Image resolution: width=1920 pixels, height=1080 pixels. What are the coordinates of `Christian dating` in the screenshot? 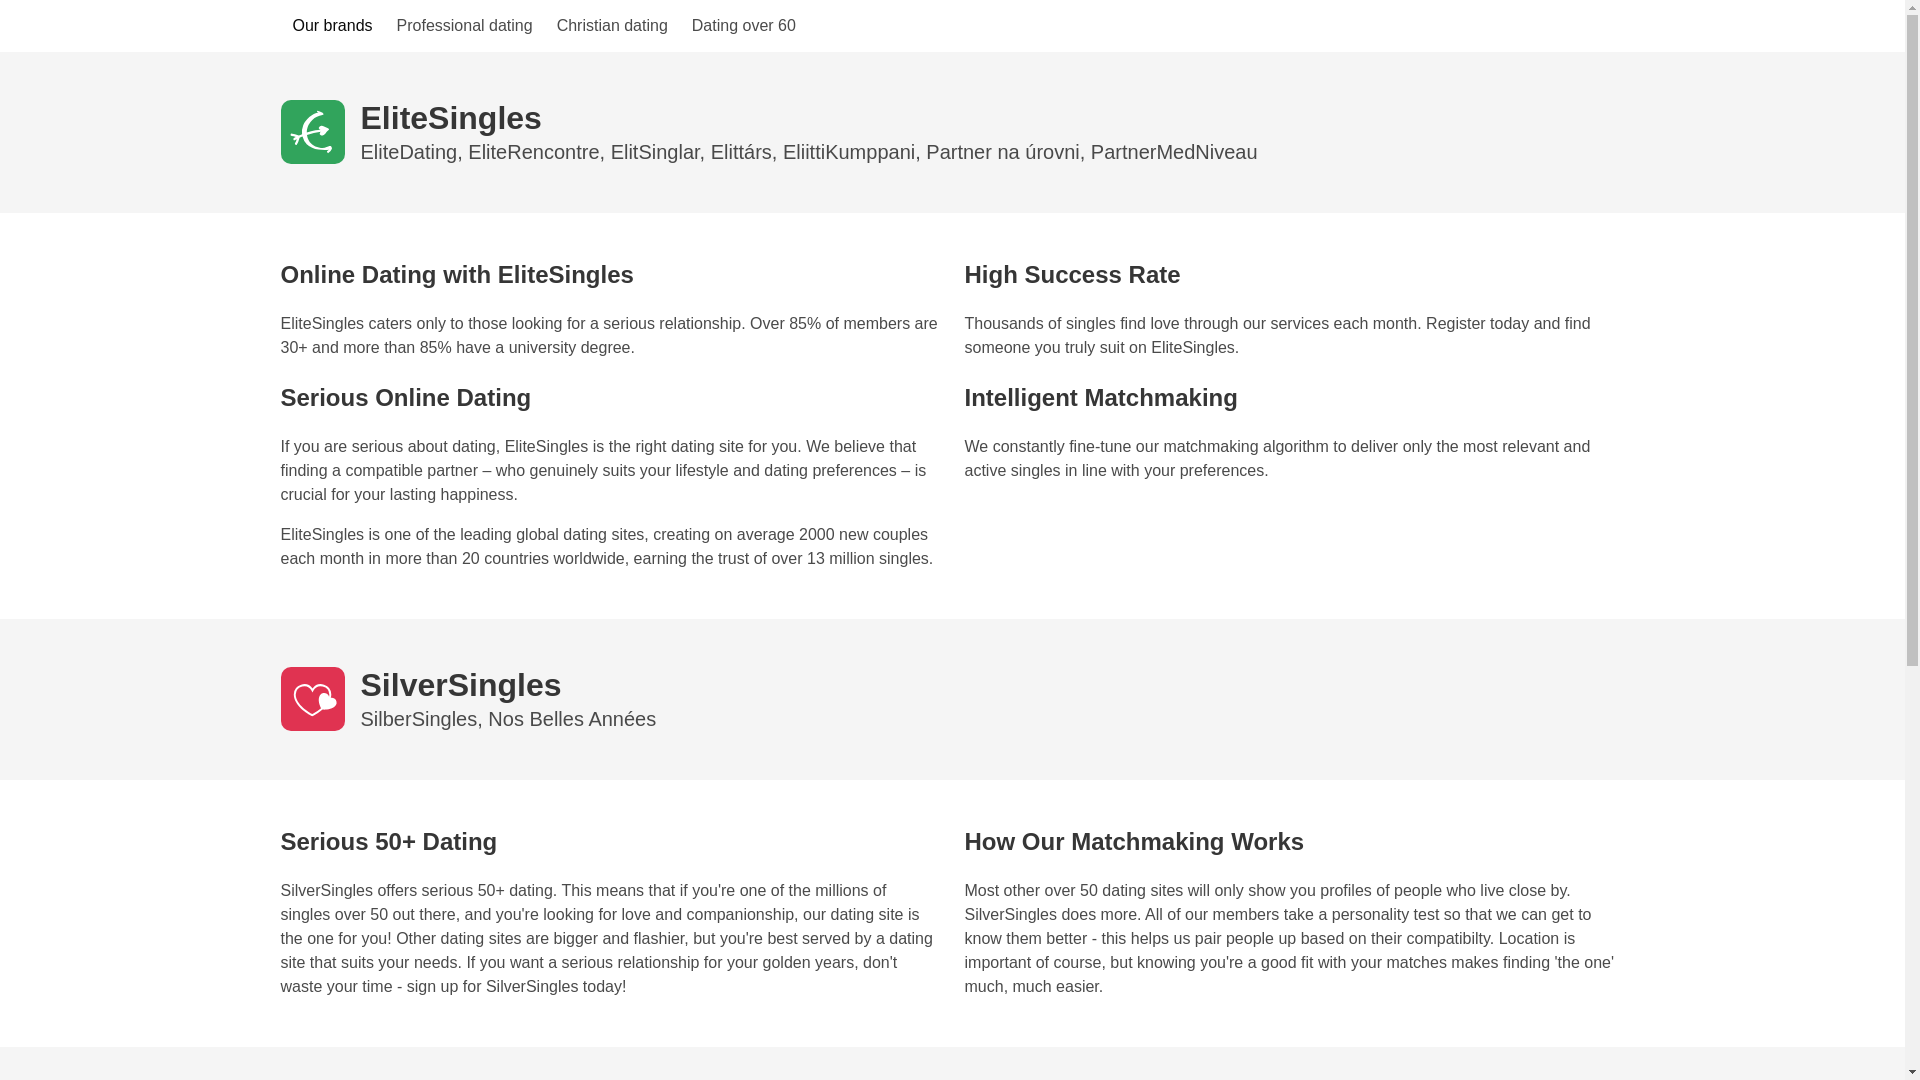 It's located at (612, 26).